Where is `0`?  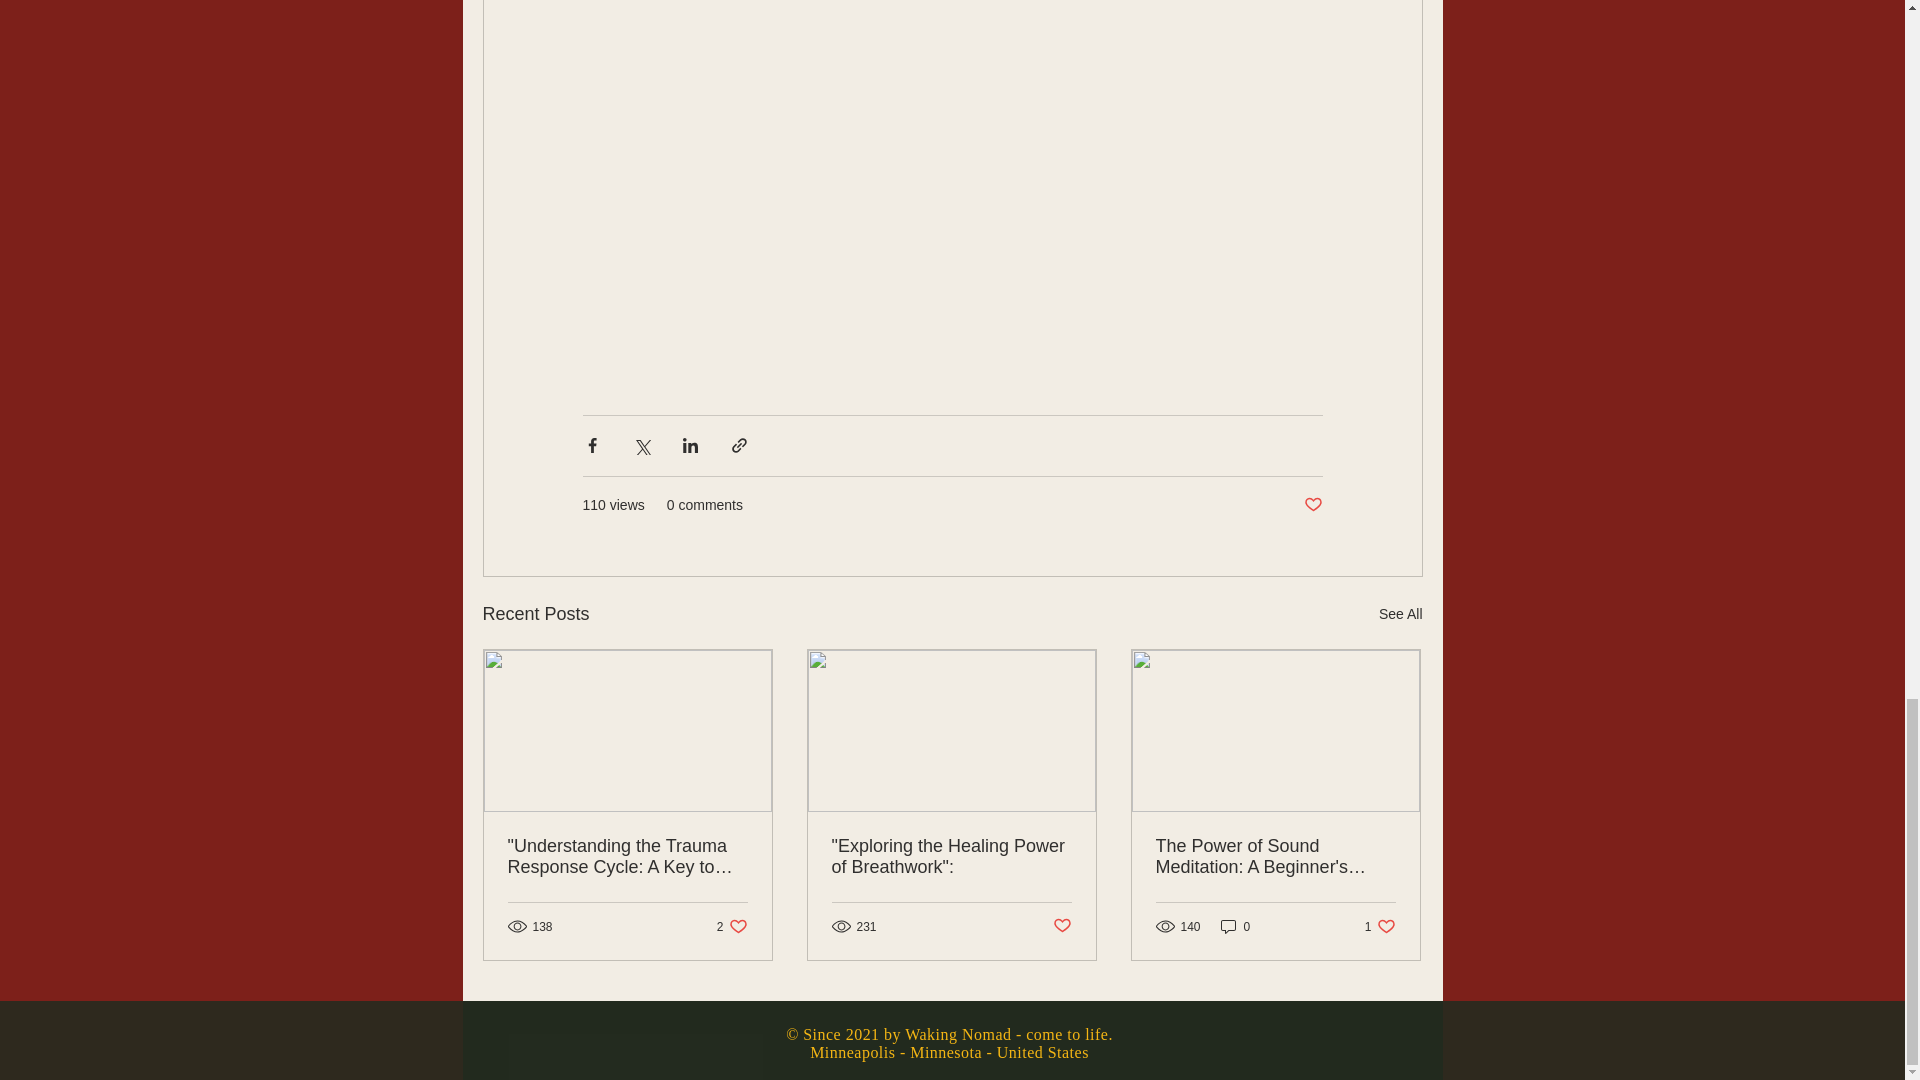
0 is located at coordinates (1400, 614).